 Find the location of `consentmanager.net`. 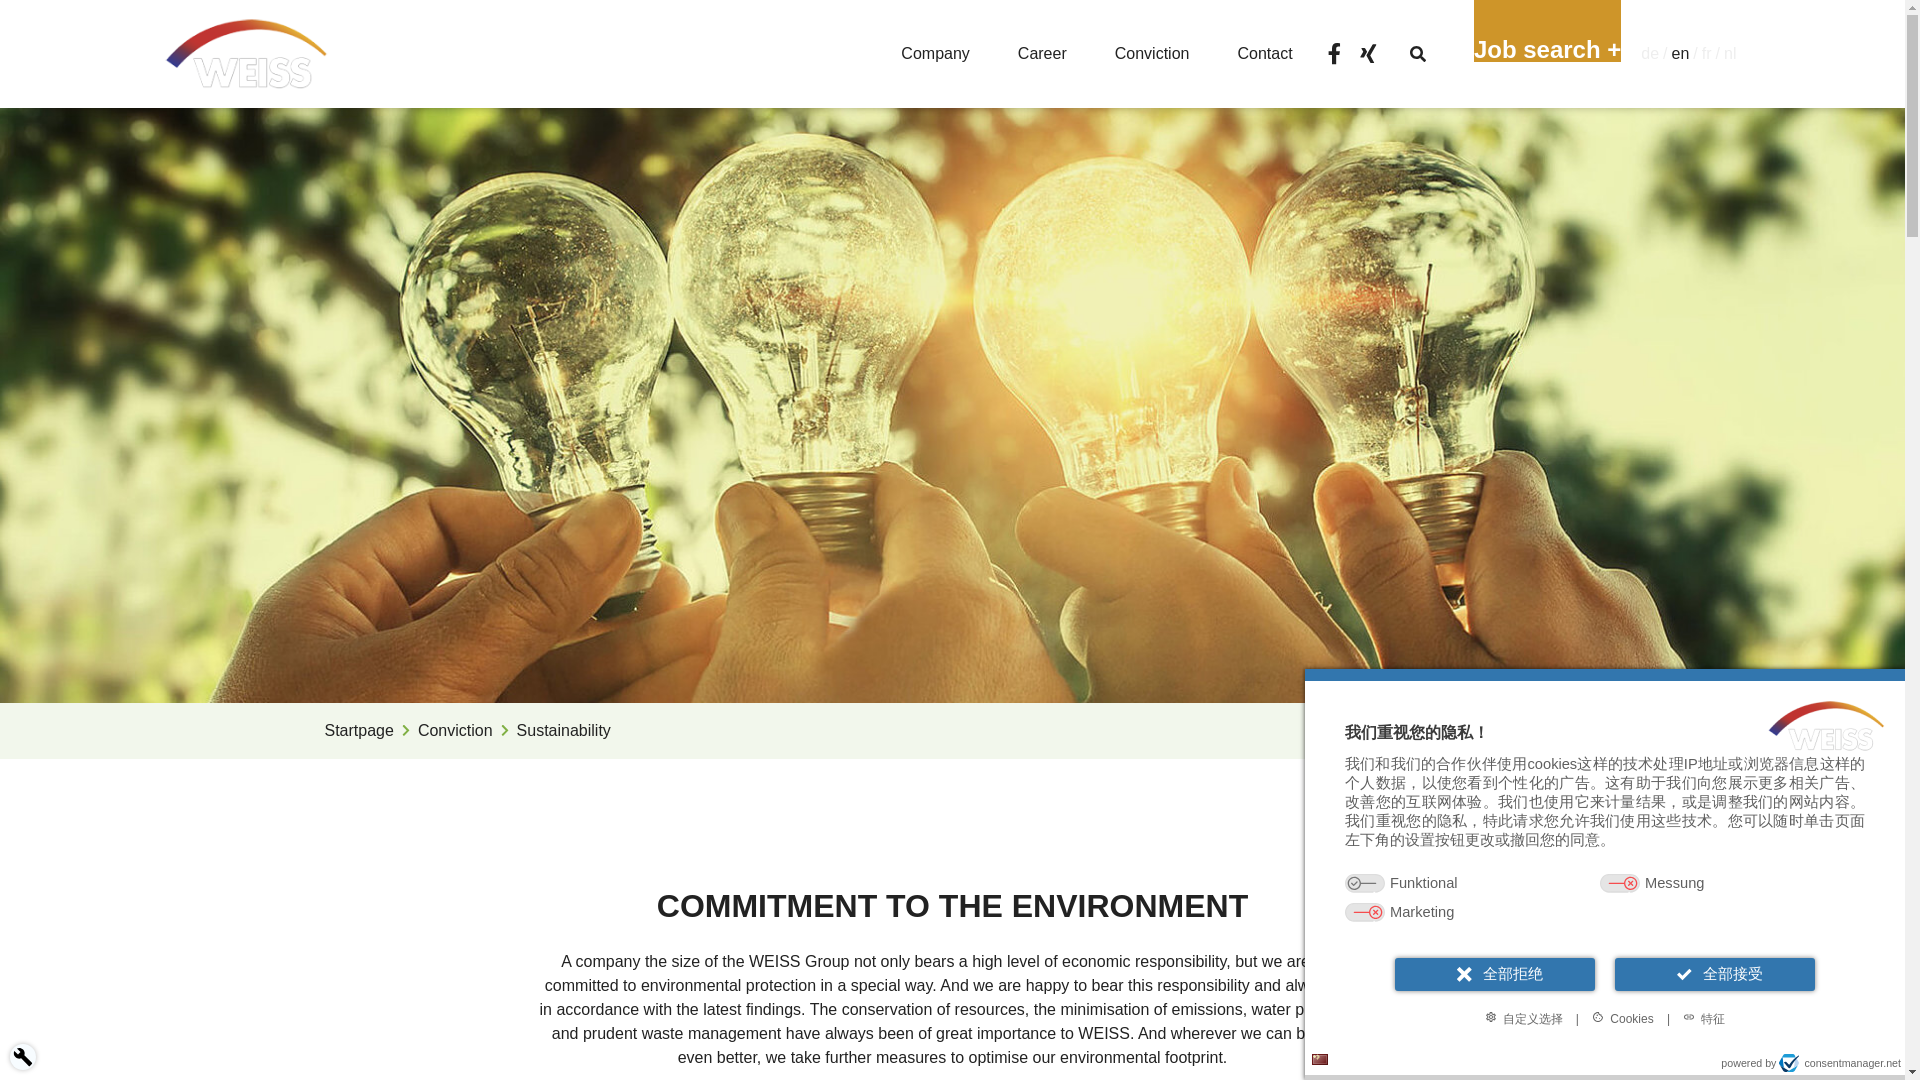

consentmanager.net is located at coordinates (1840, 1063).